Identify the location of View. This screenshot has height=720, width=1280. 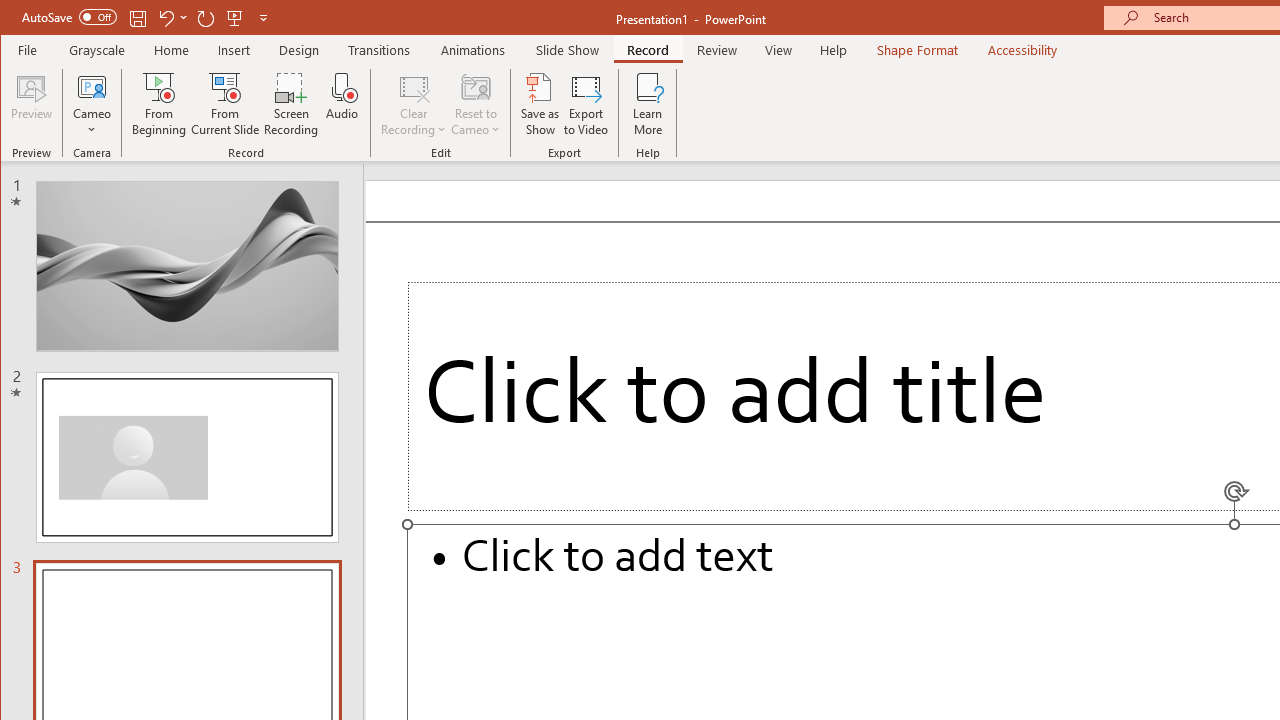
(779, 50).